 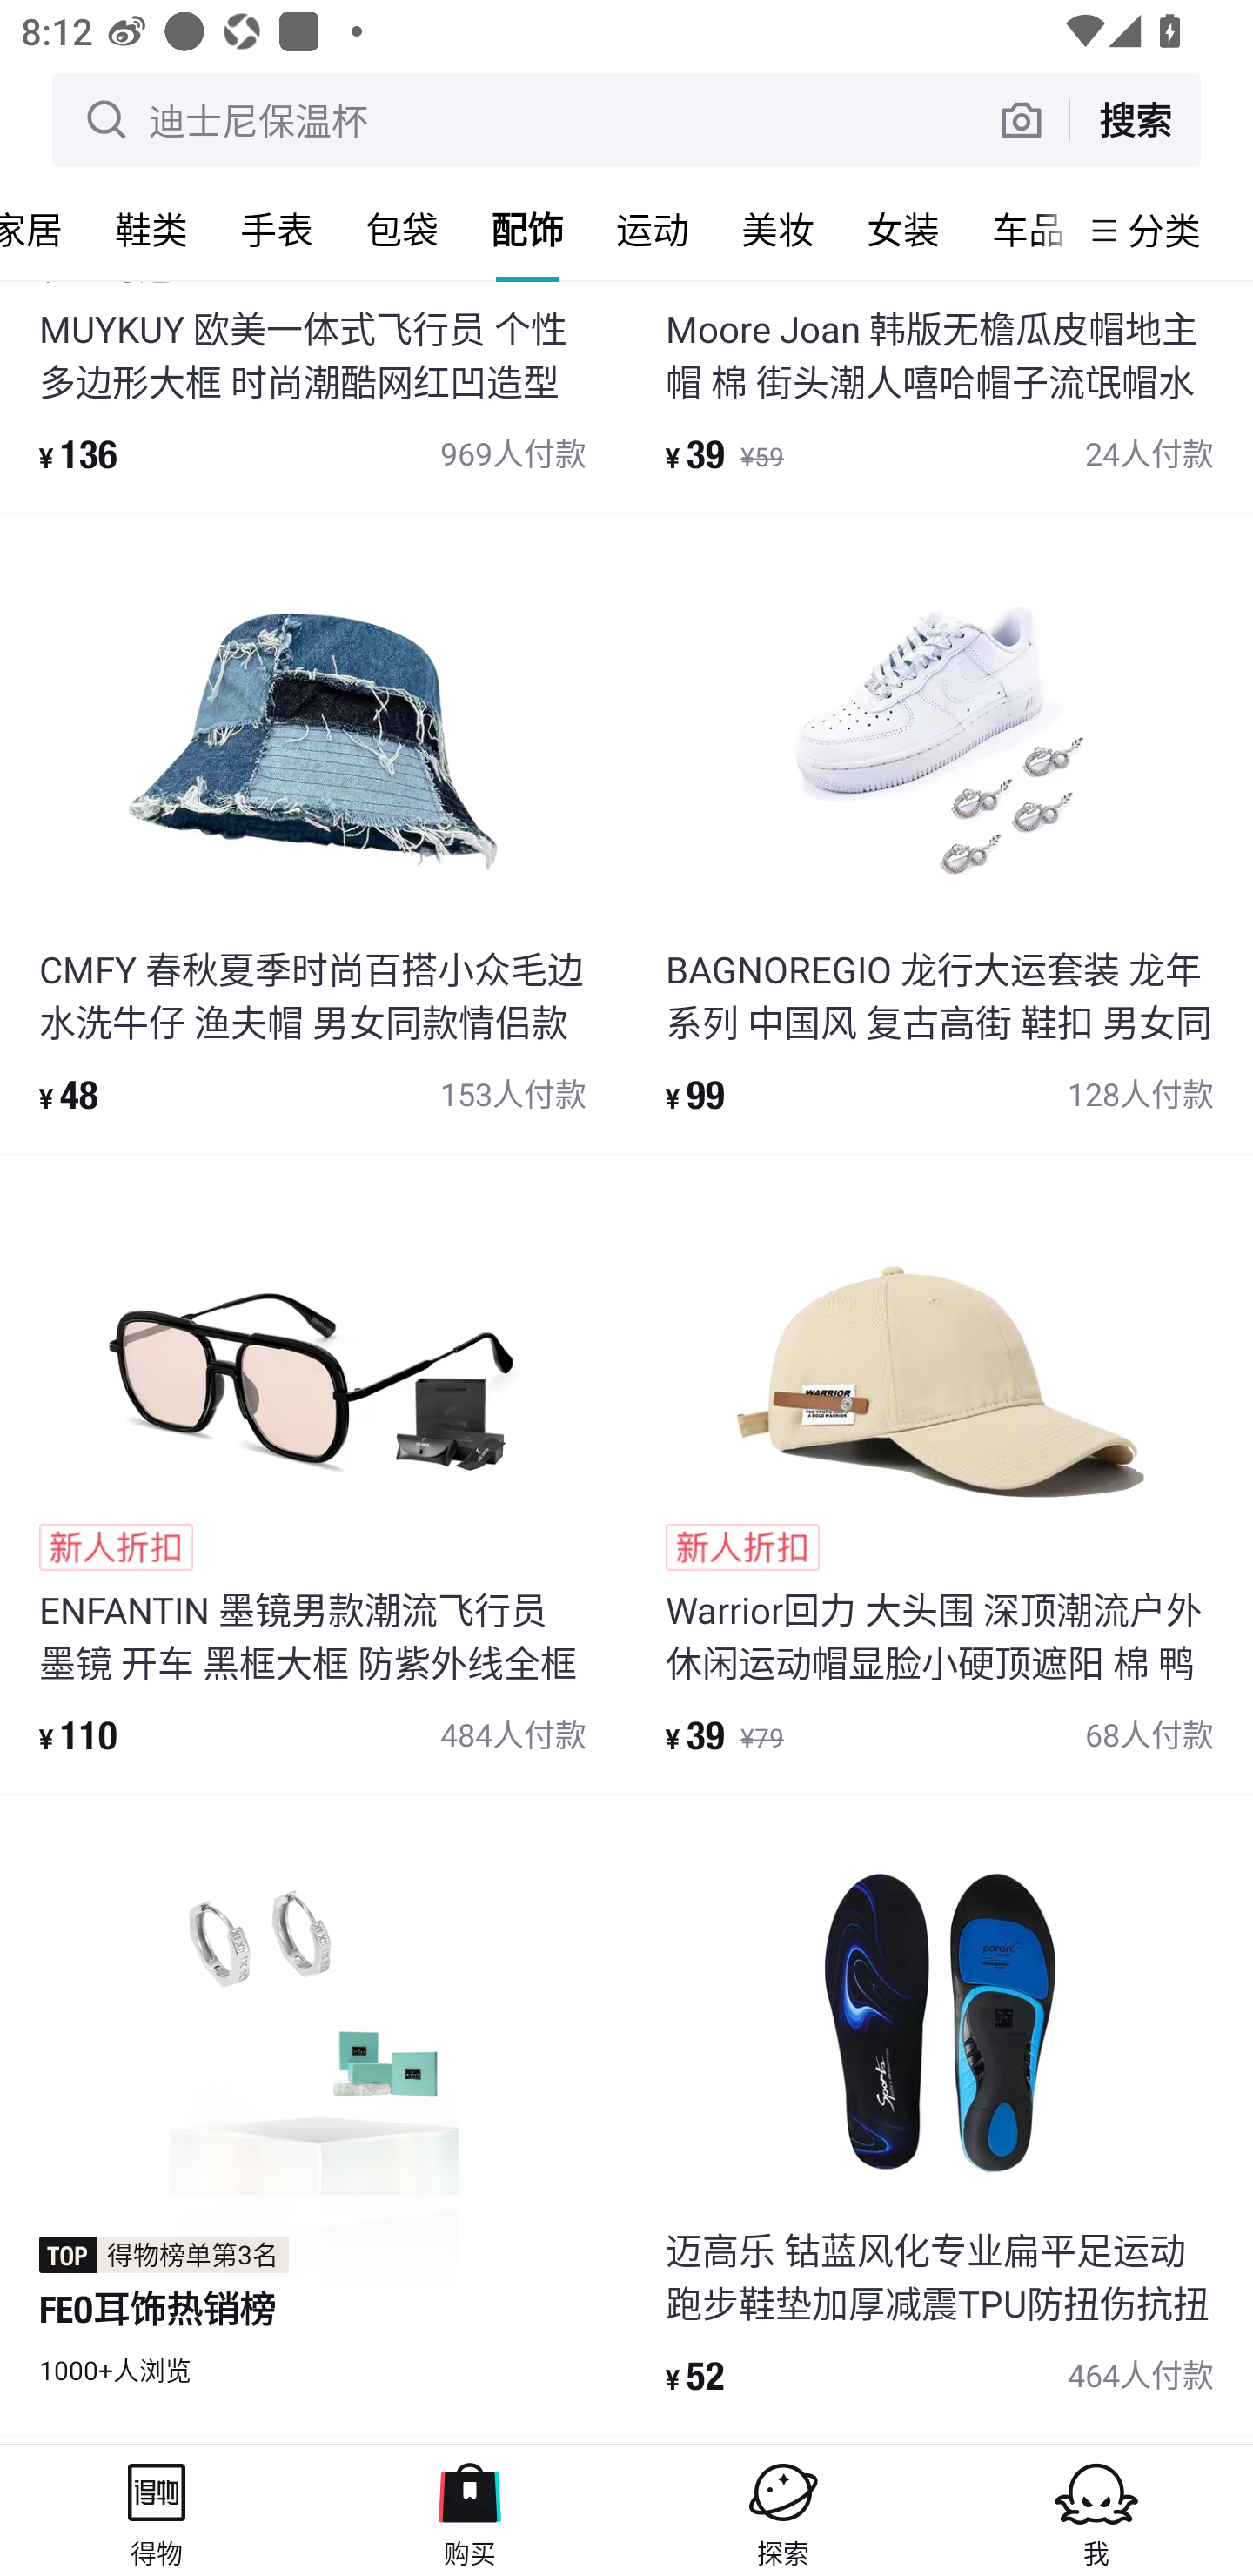 I want to click on 家居, so click(x=44, y=229).